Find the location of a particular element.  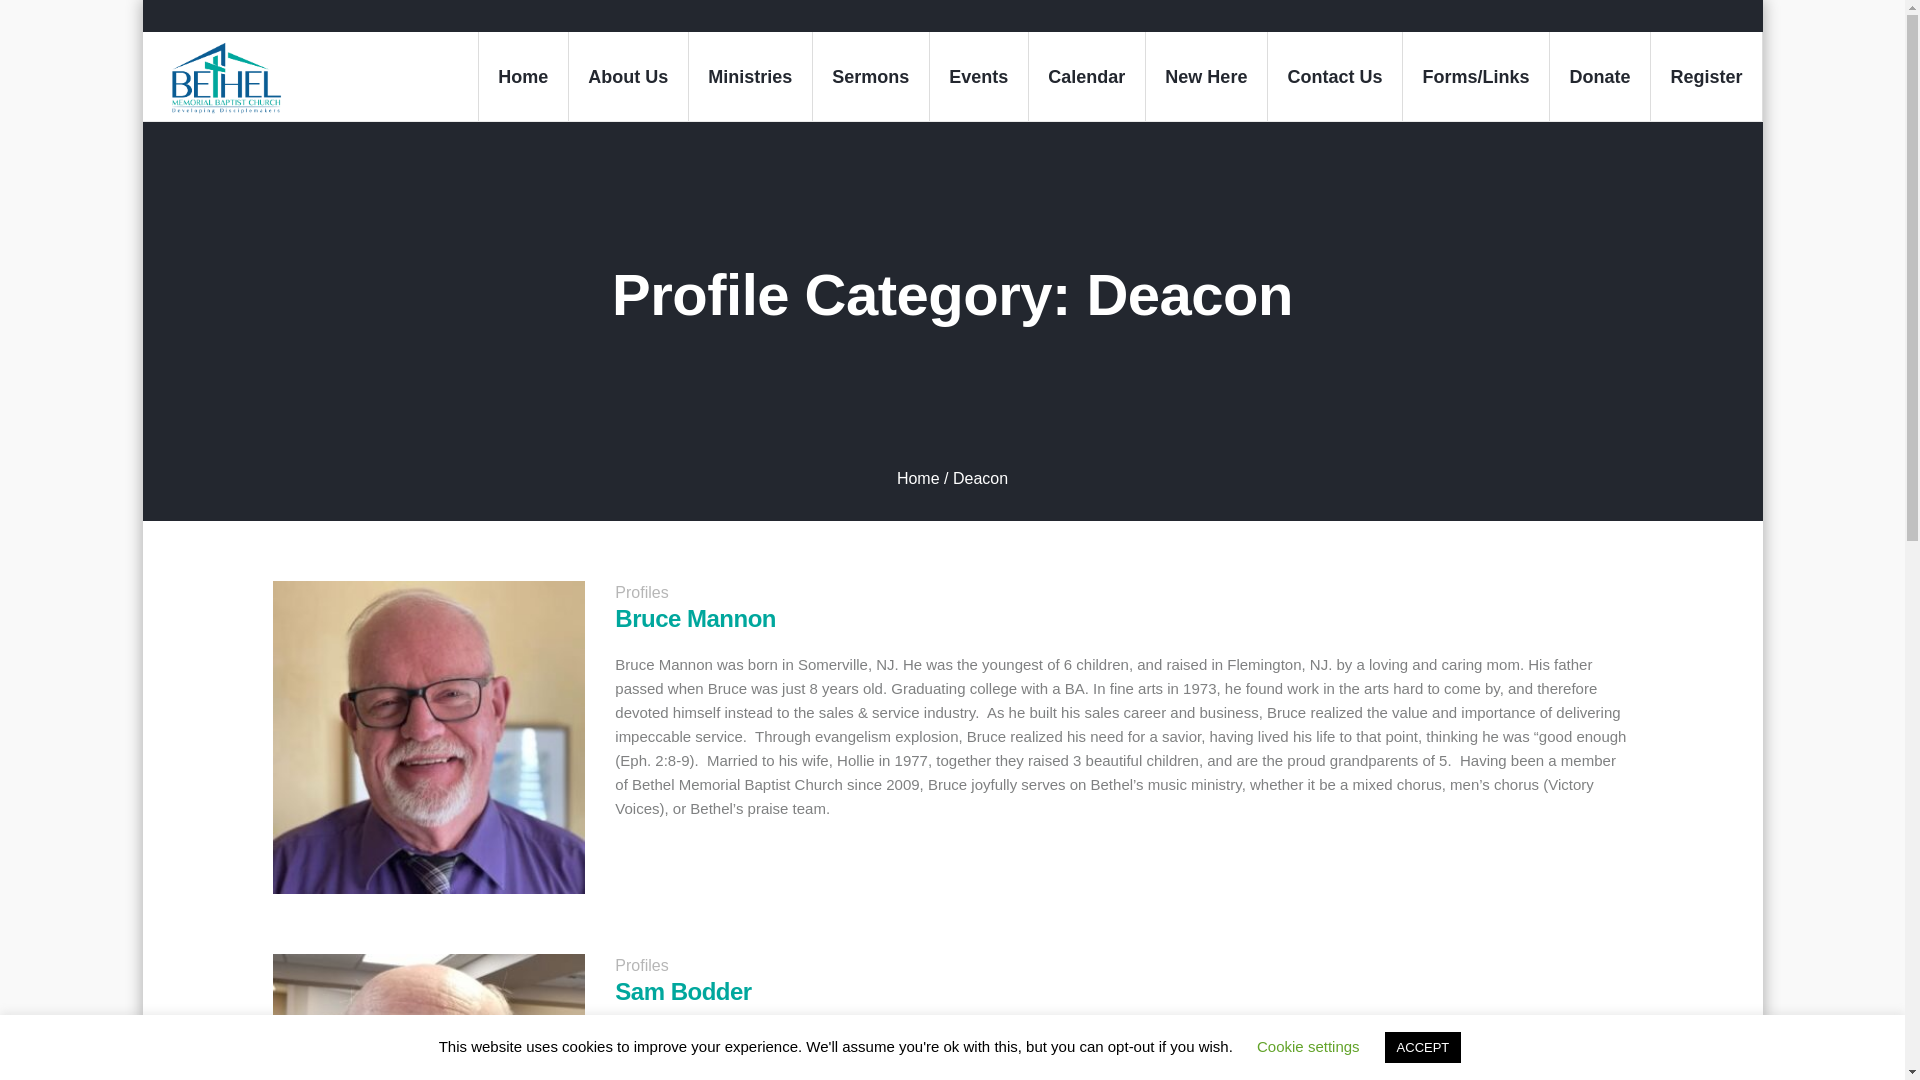

Sermons is located at coordinates (870, 76).